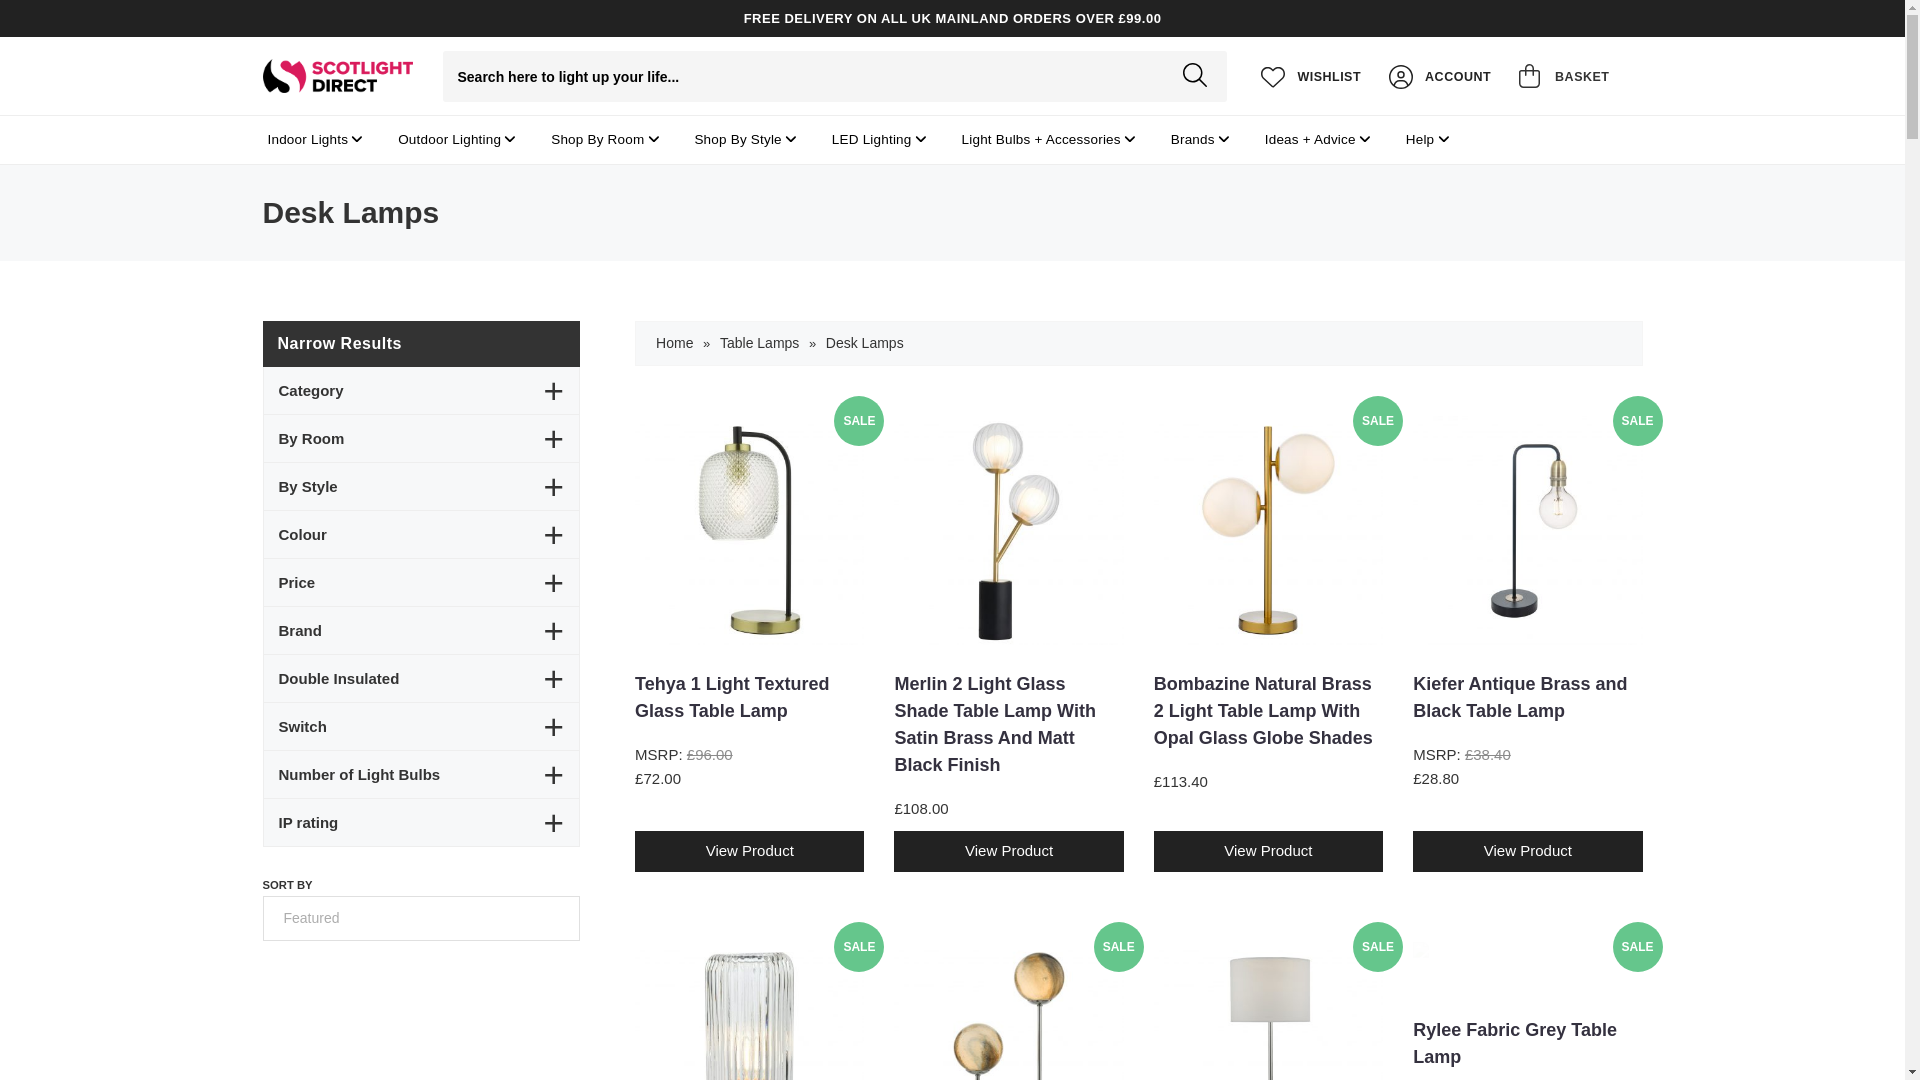 Image resolution: width=1920 pixels, height=1080 pixels. I want to click on Table Lamps, so click(759, 343).